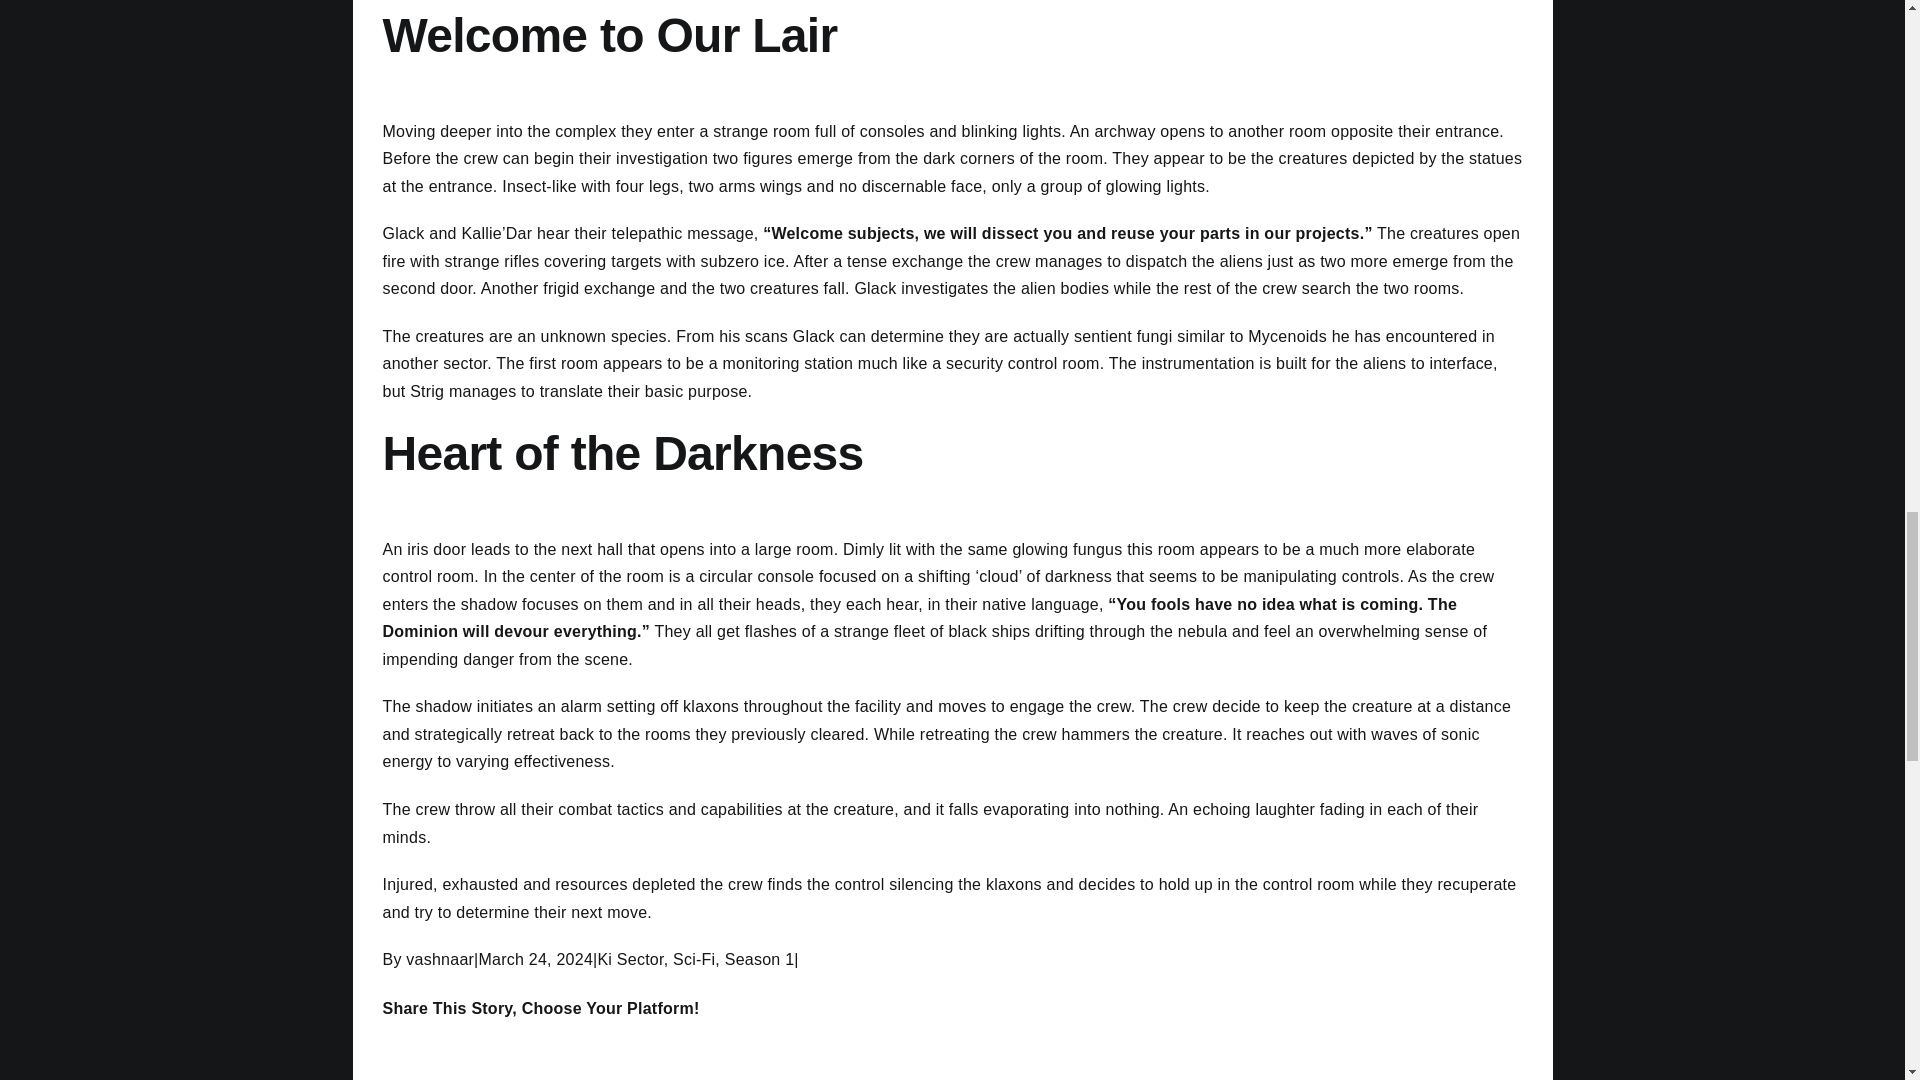  What do you see at coordinates (440, 959) in the screenshot?
I see `Posts by vashnaar` at bounding box center [440, 959].